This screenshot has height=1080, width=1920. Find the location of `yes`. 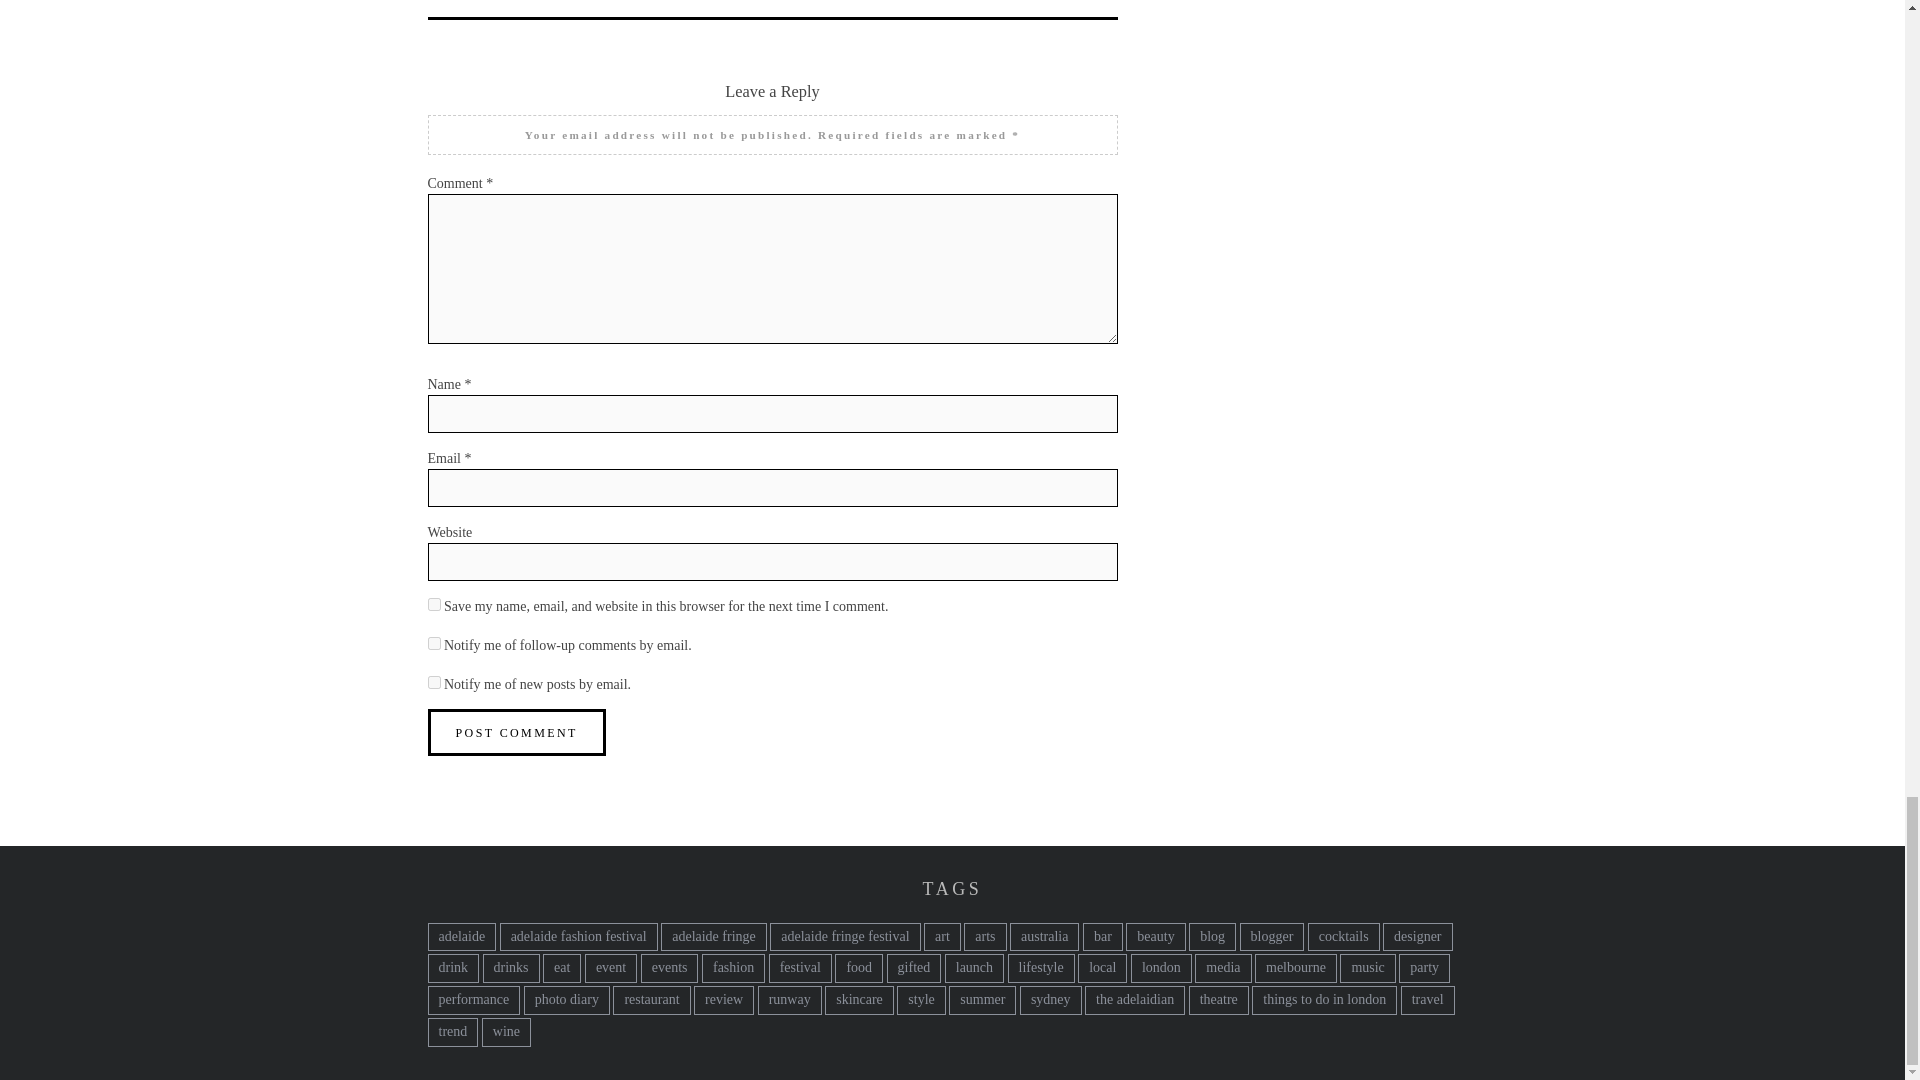

yes is located at coordinates (434, 604).